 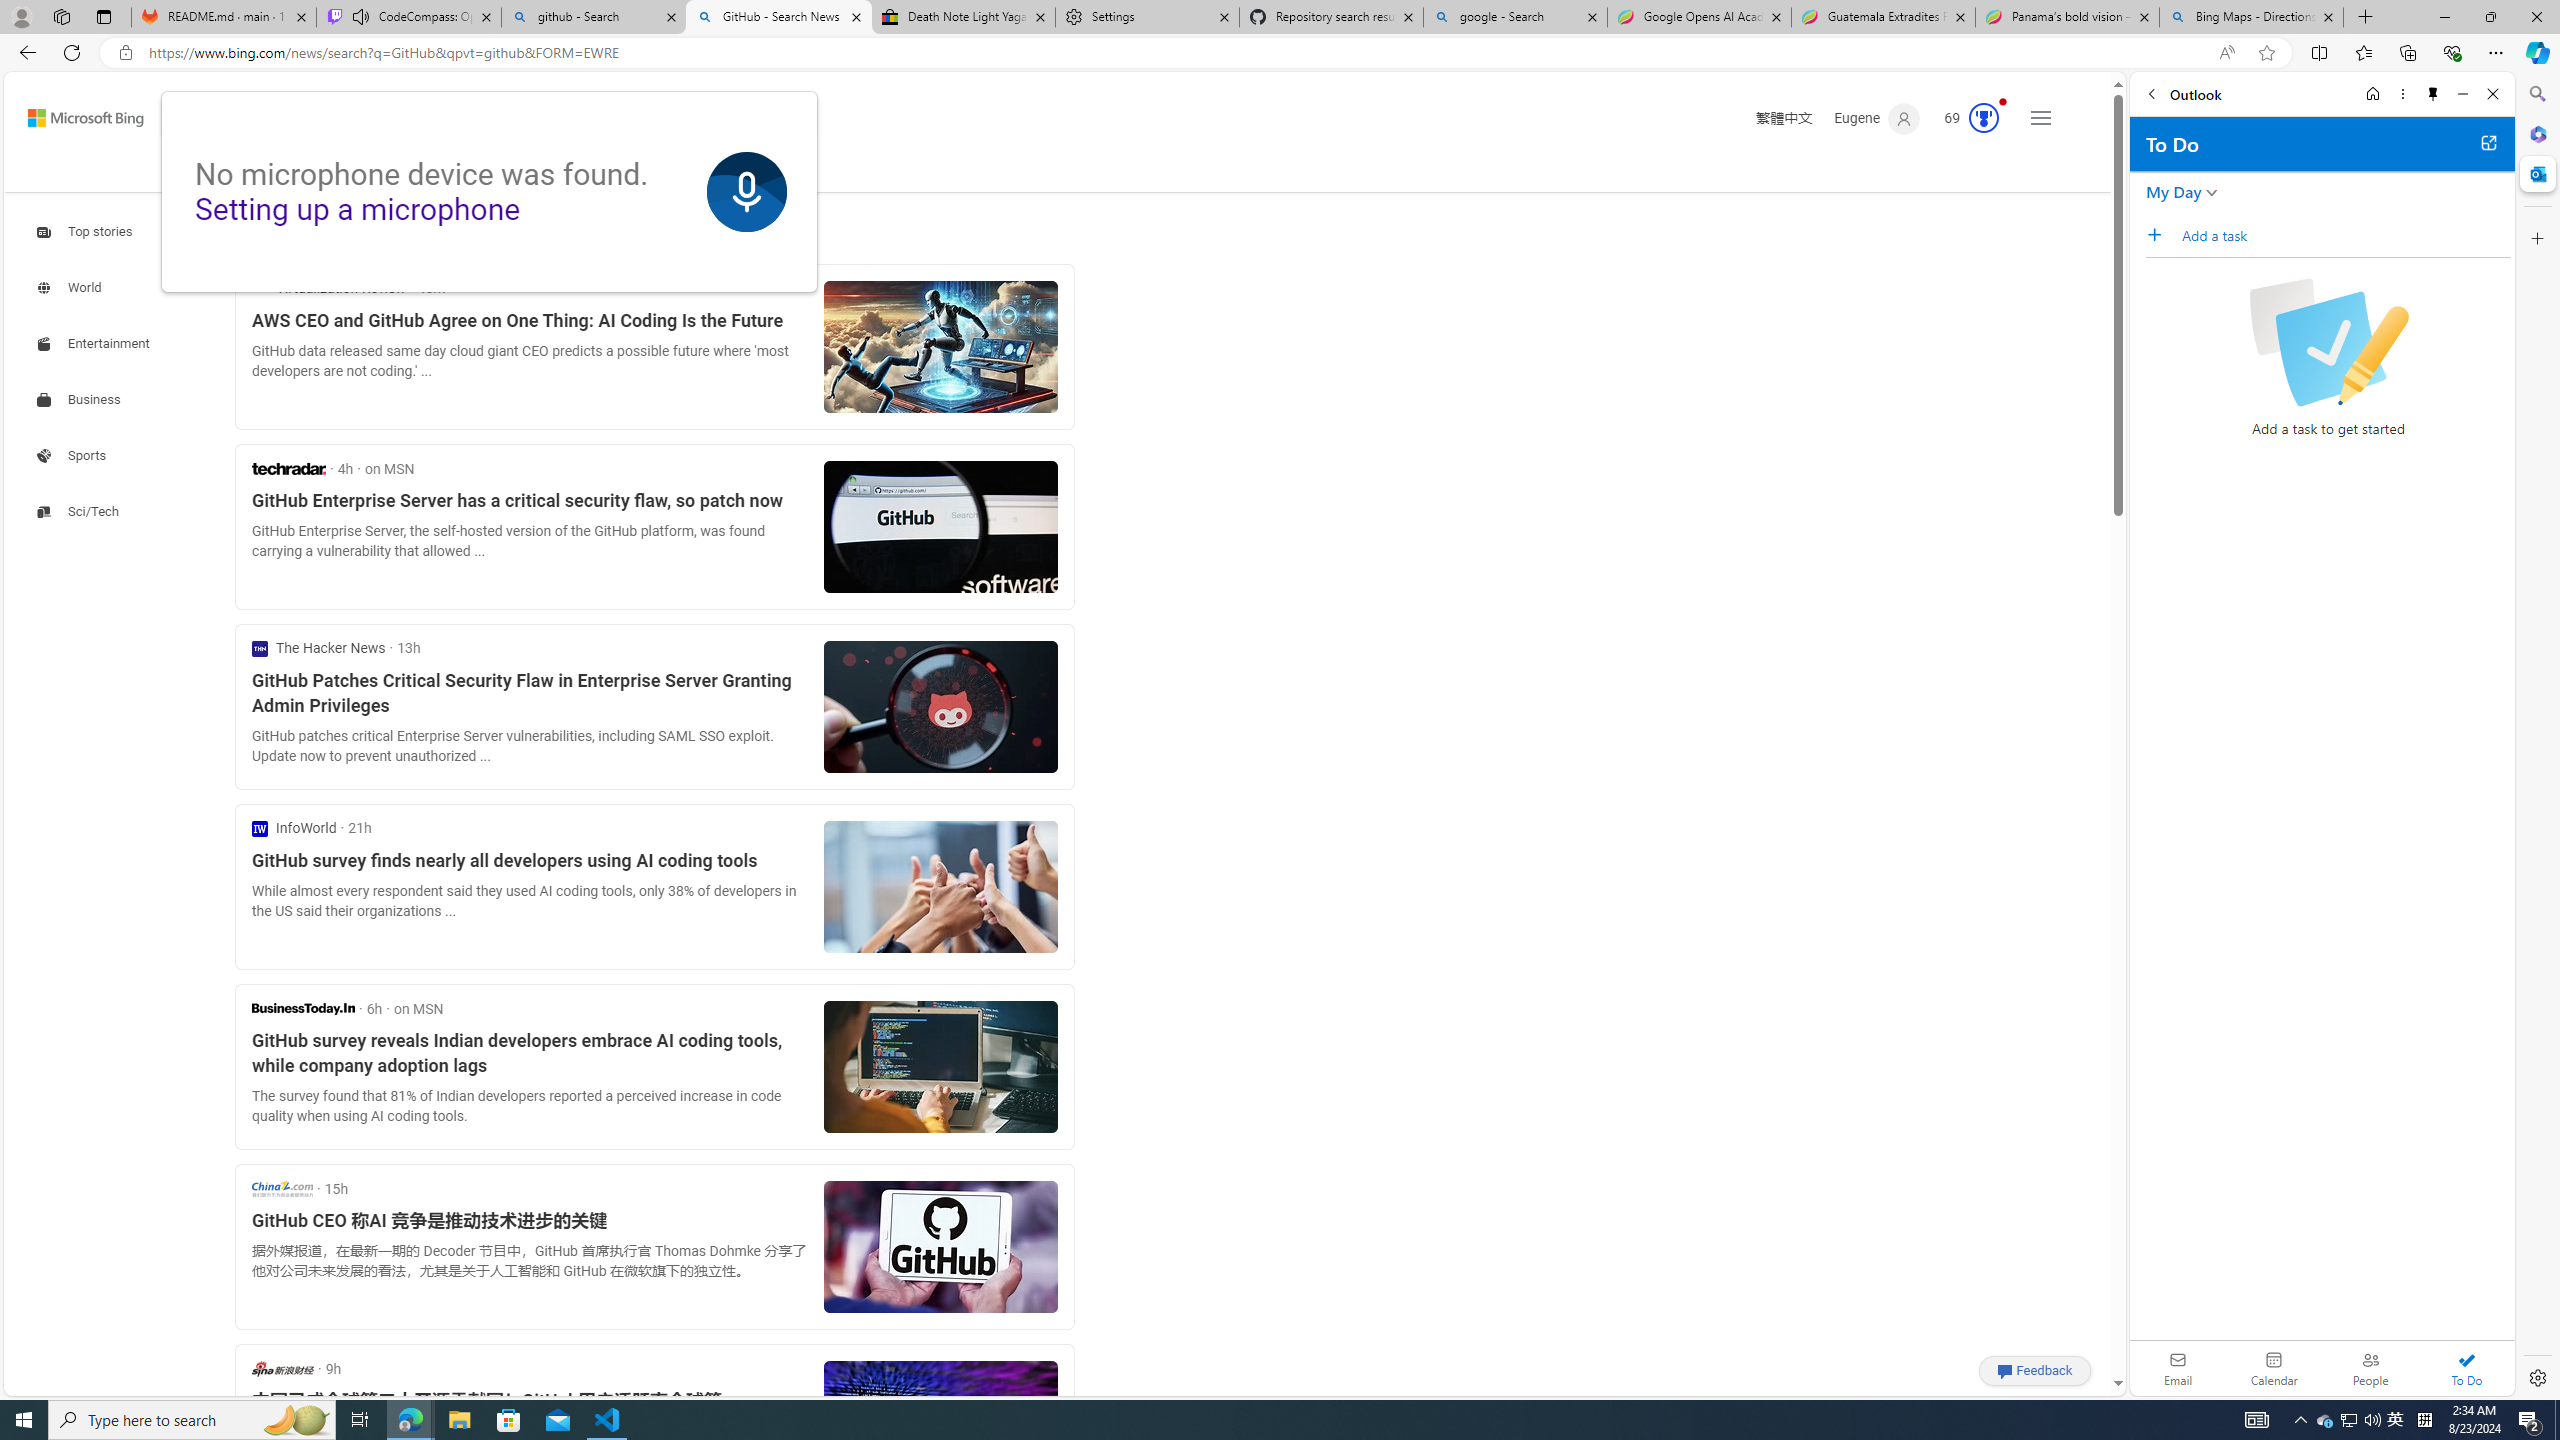 I want to click on Search news about Business, so click(x=82, y=399).